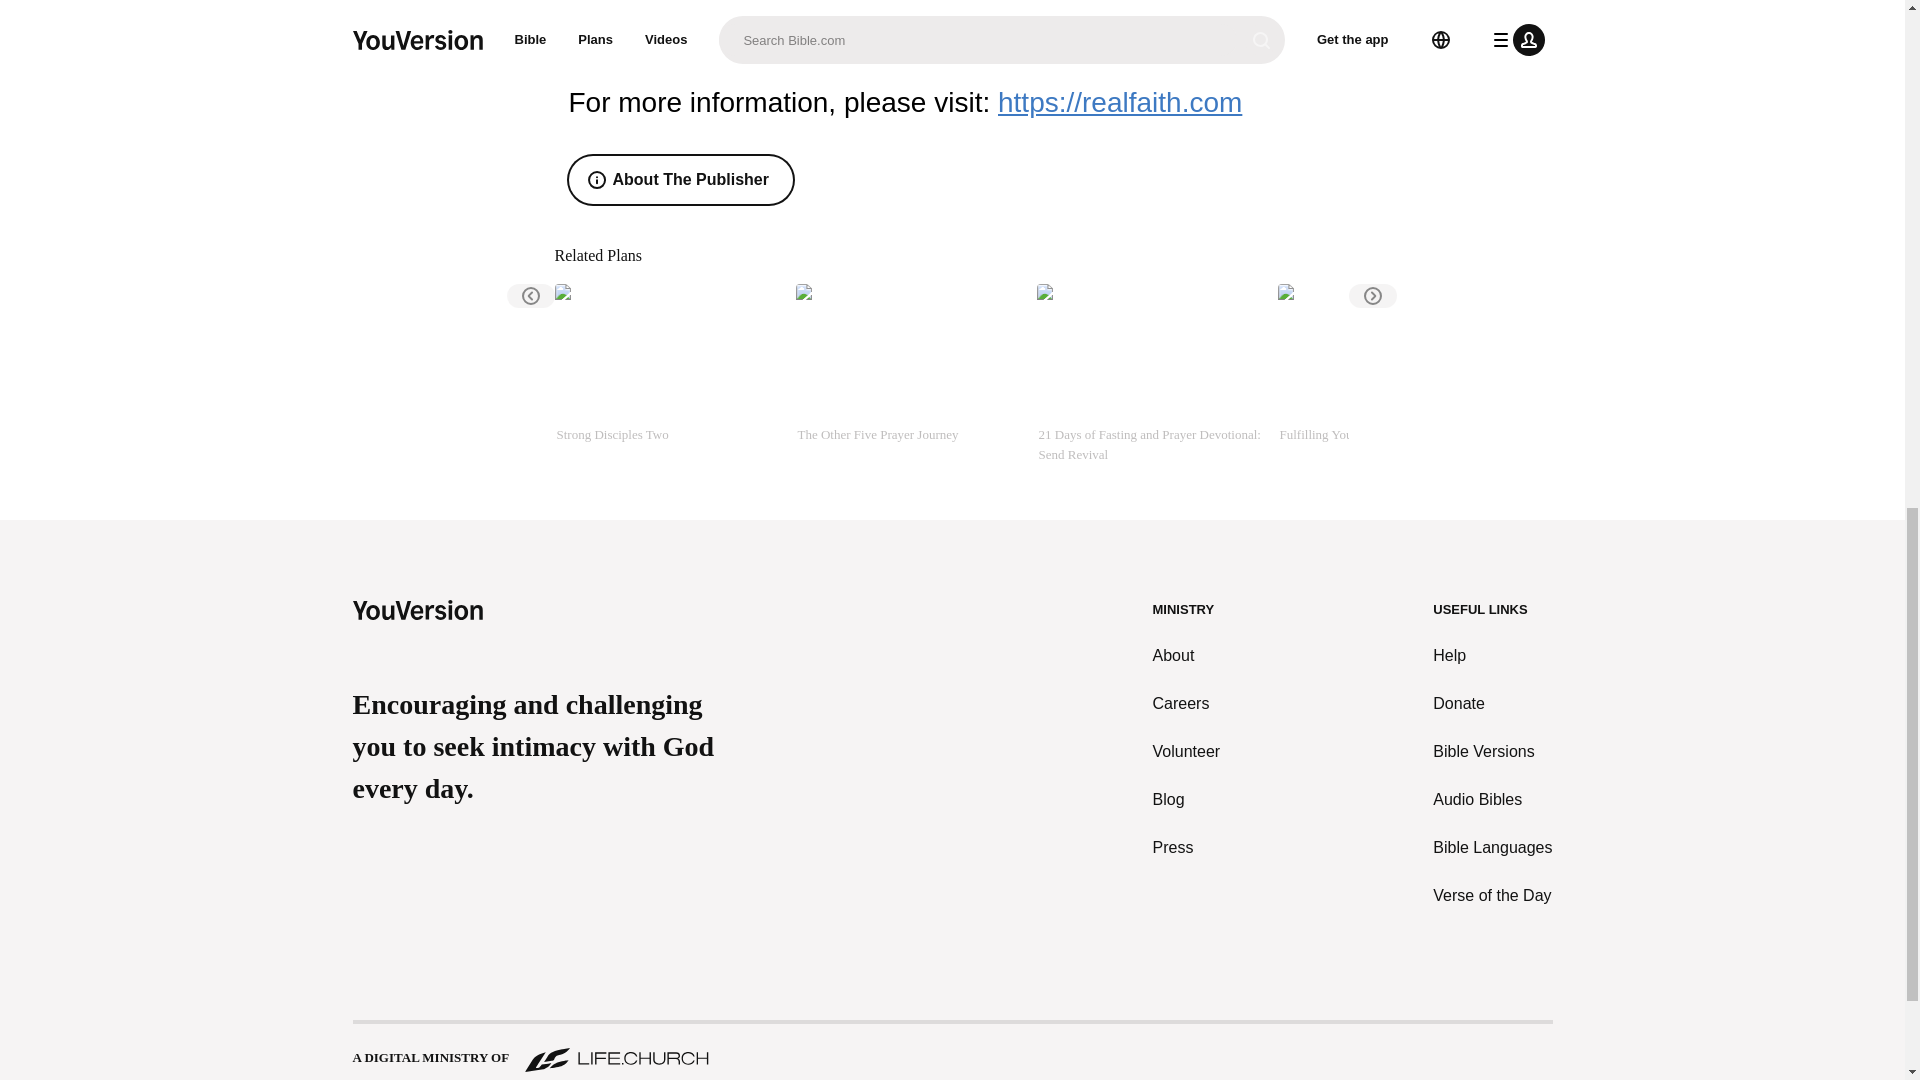  I want to click on Verse of the Day, so click(1492, 896).